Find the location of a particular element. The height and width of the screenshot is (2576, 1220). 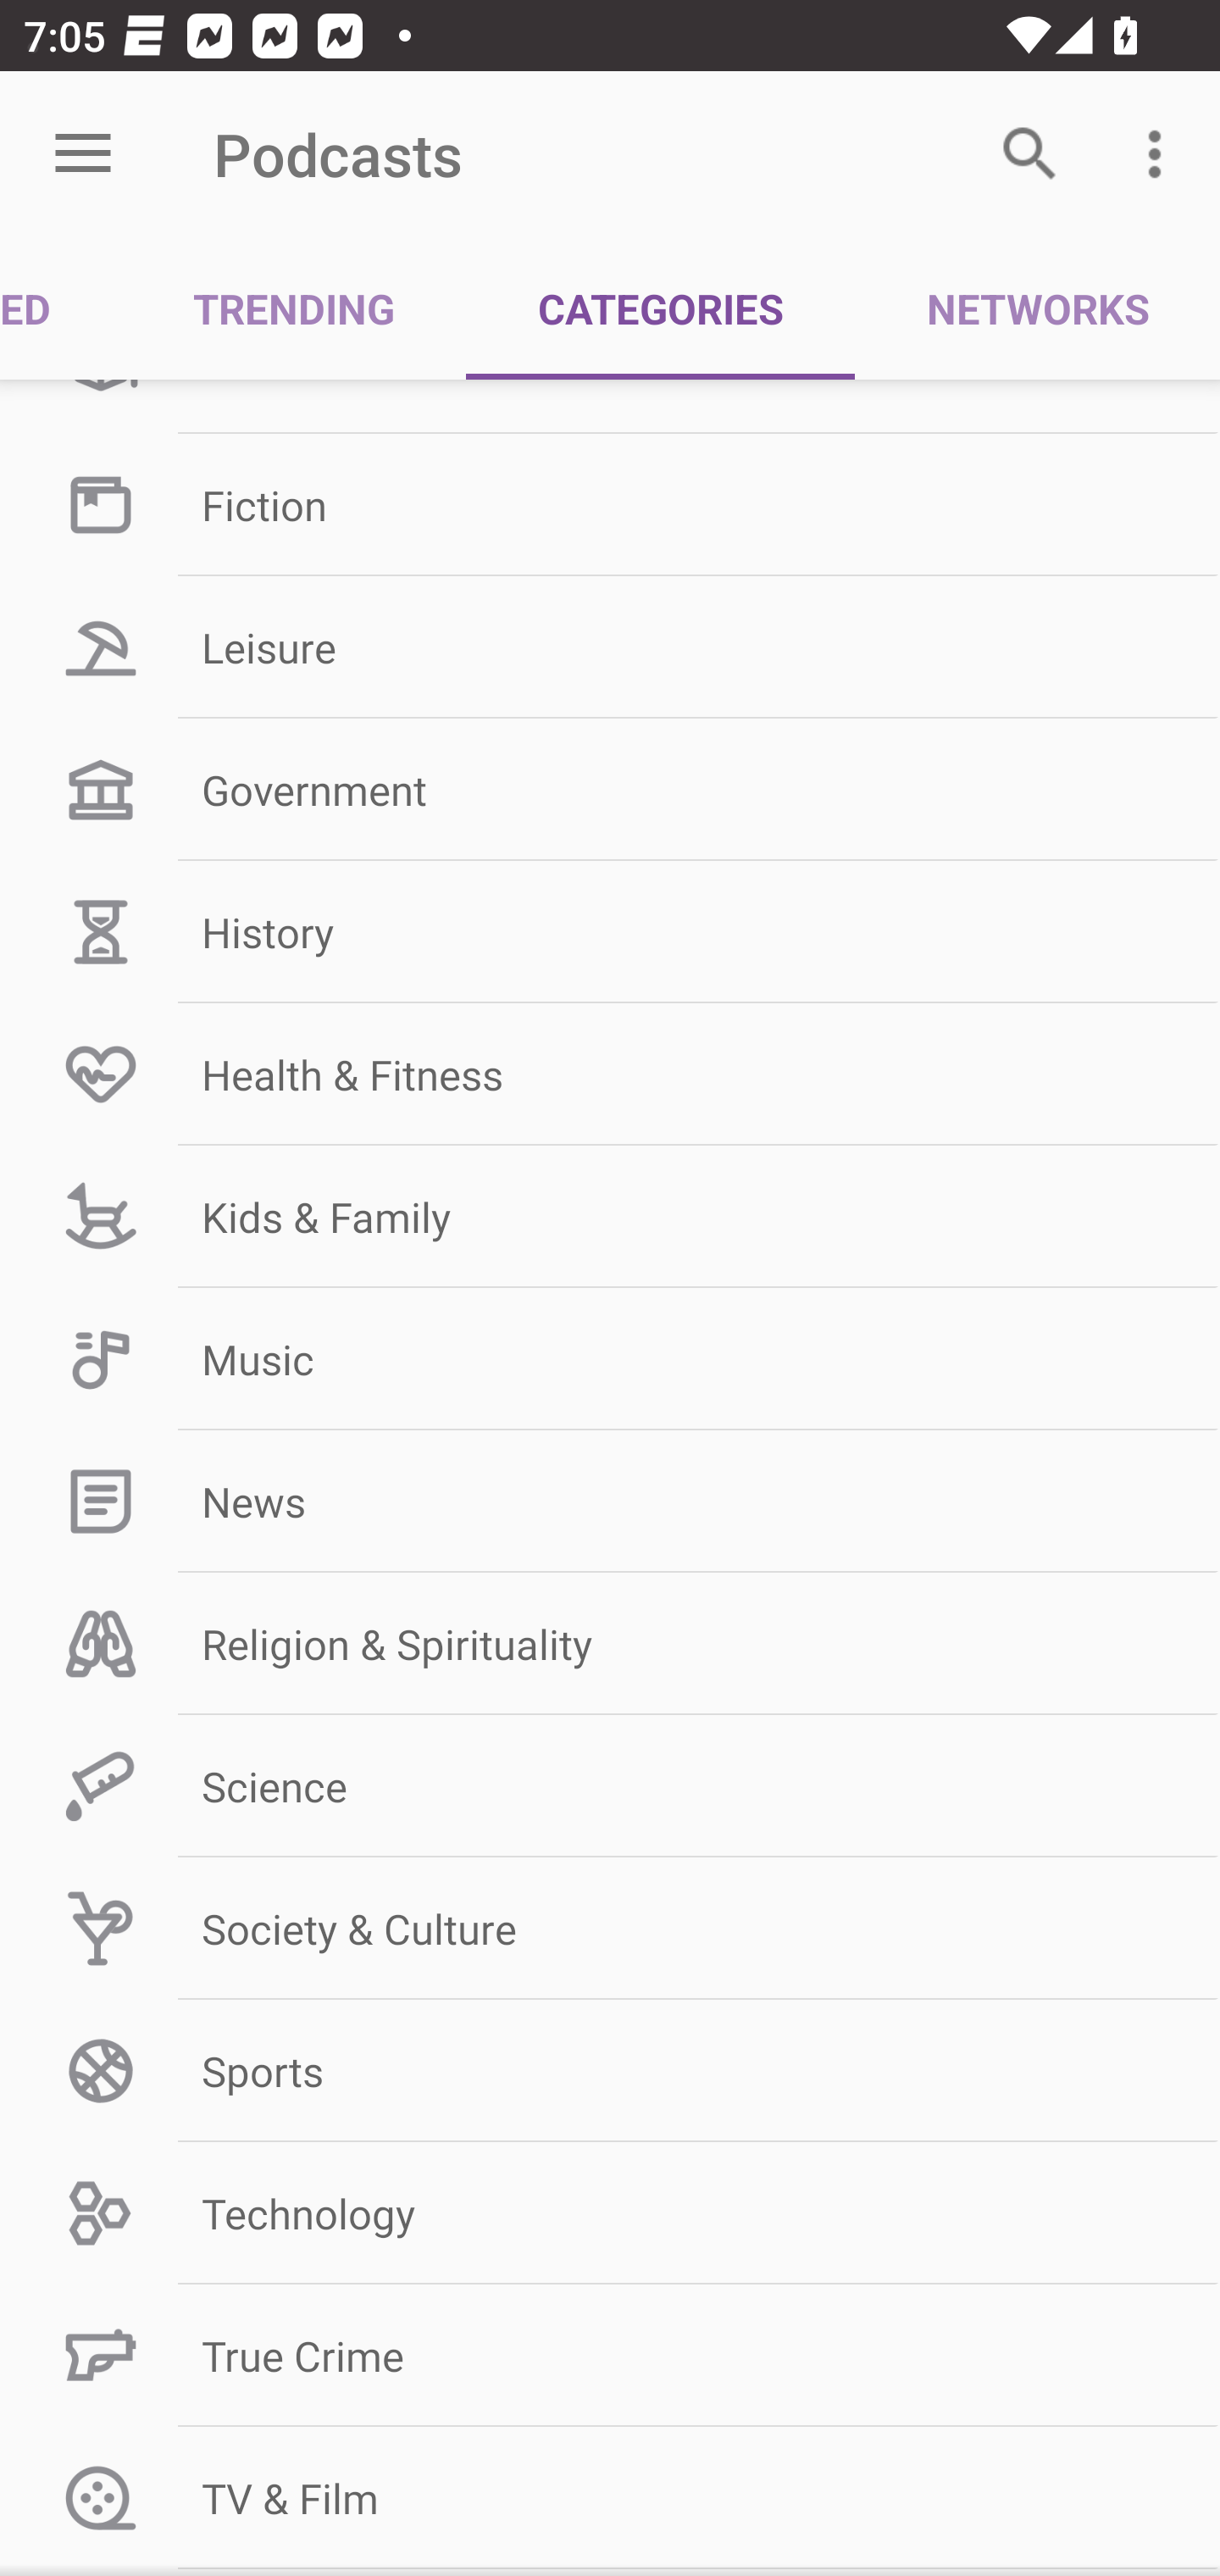

True Crime is located at coordinates (610, 2356).